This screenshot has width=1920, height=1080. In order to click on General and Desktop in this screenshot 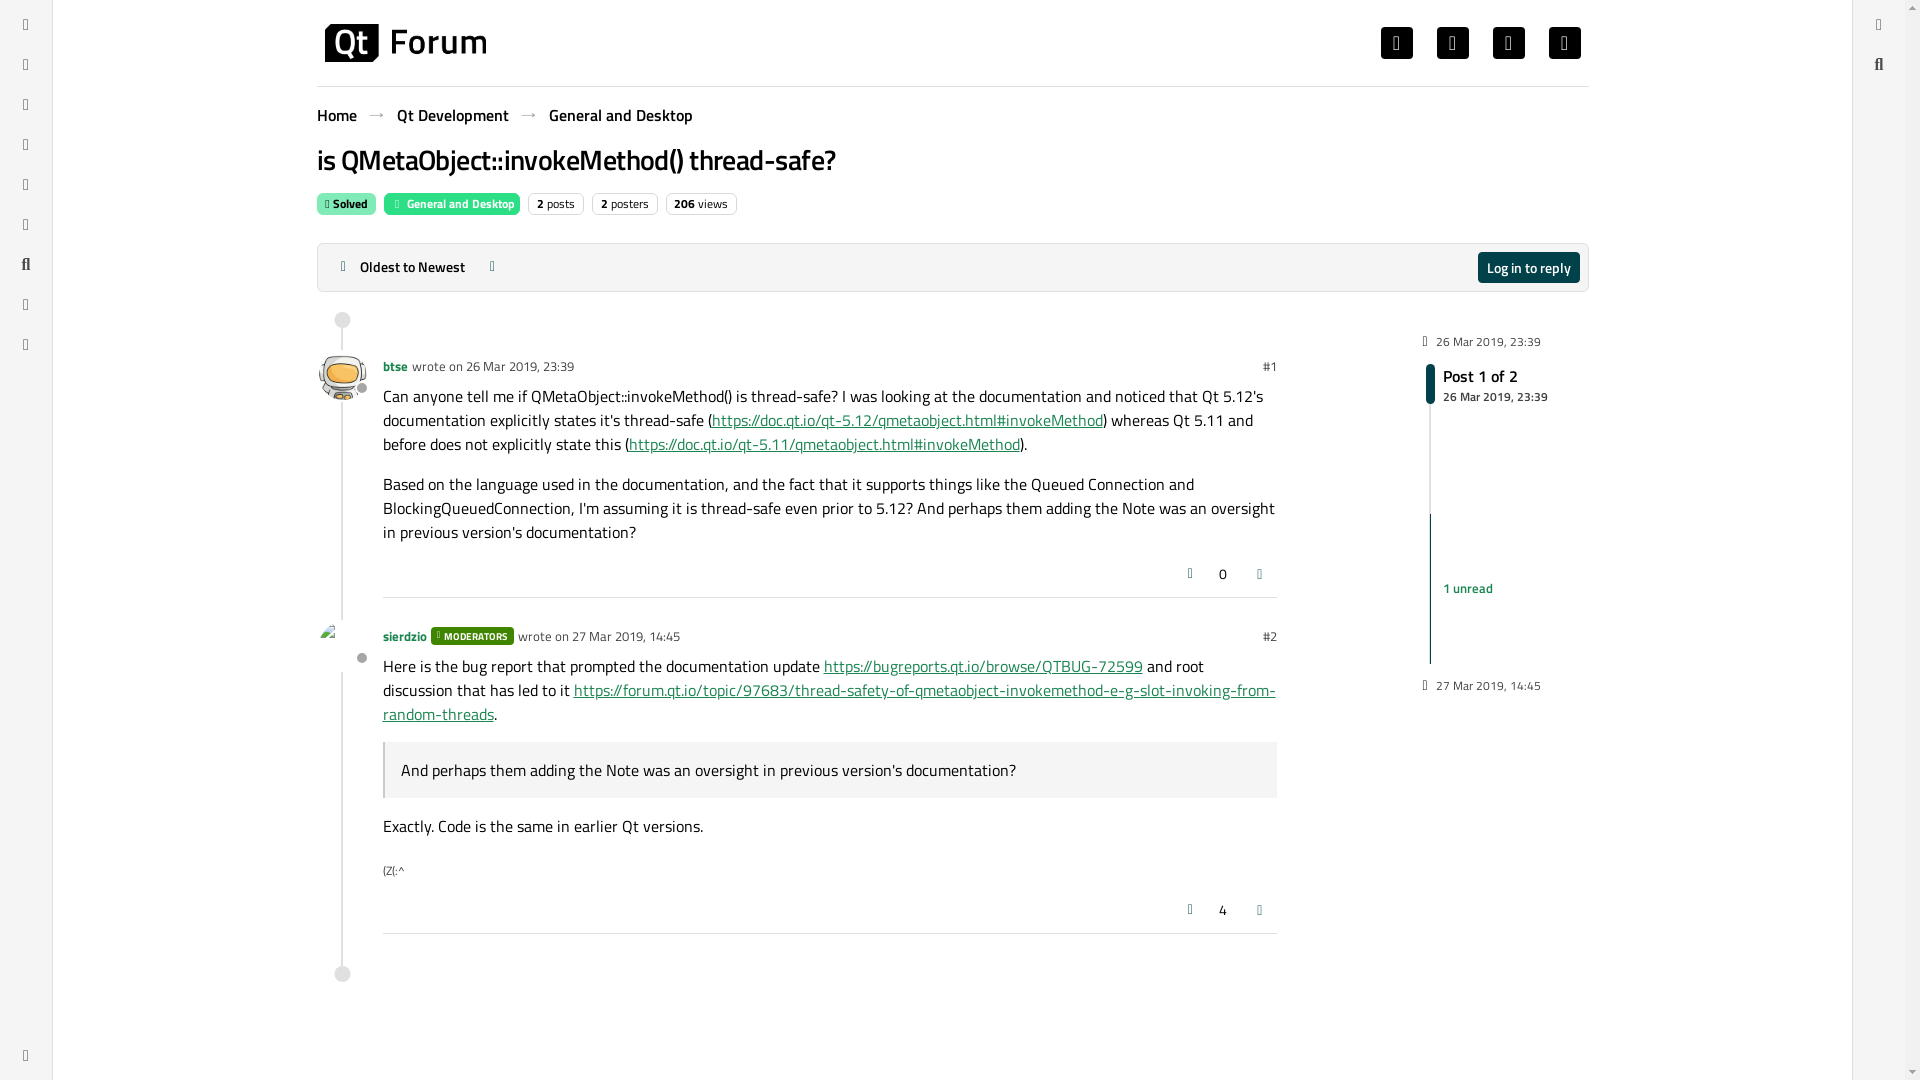, I will do `click(452, 204)`.